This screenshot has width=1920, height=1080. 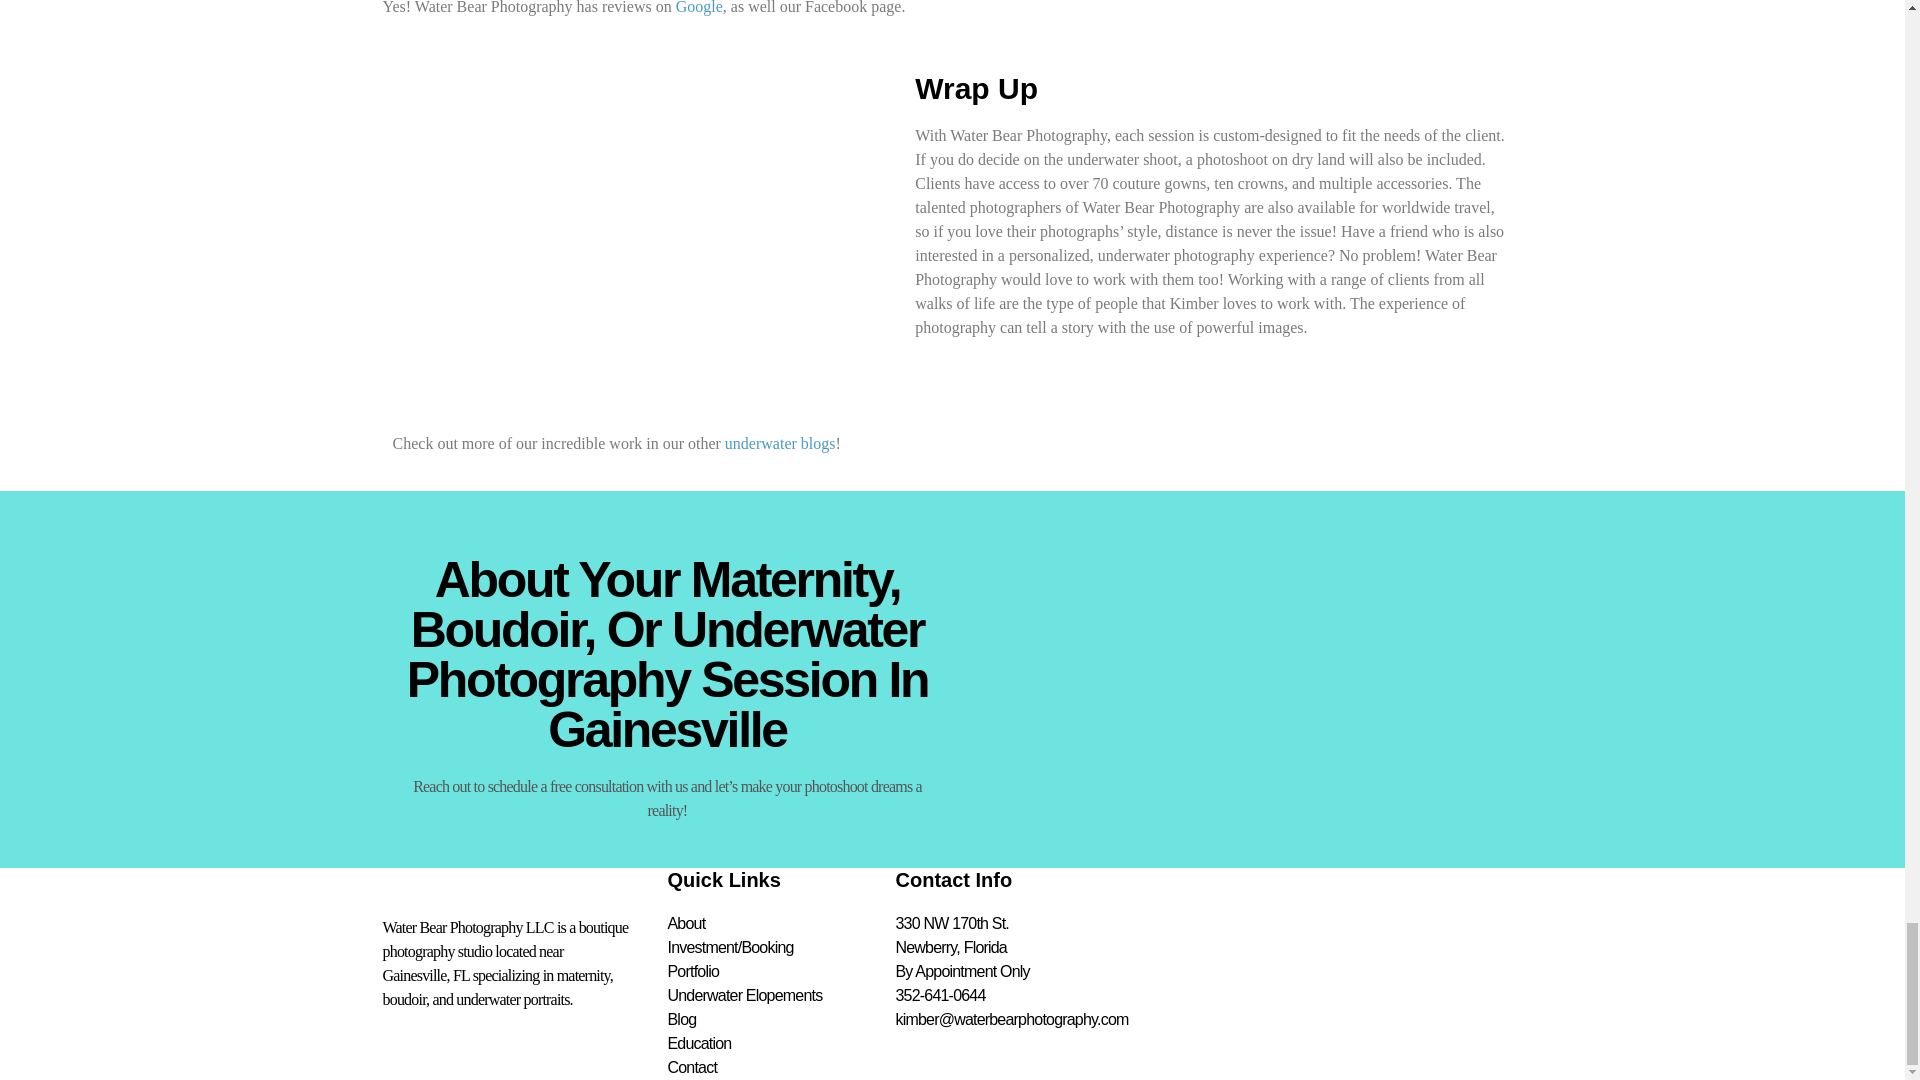 What do you see at coordinates (780, 444) in the screenshot?
I see `underwater blogs` at bounding box center [780, 444].